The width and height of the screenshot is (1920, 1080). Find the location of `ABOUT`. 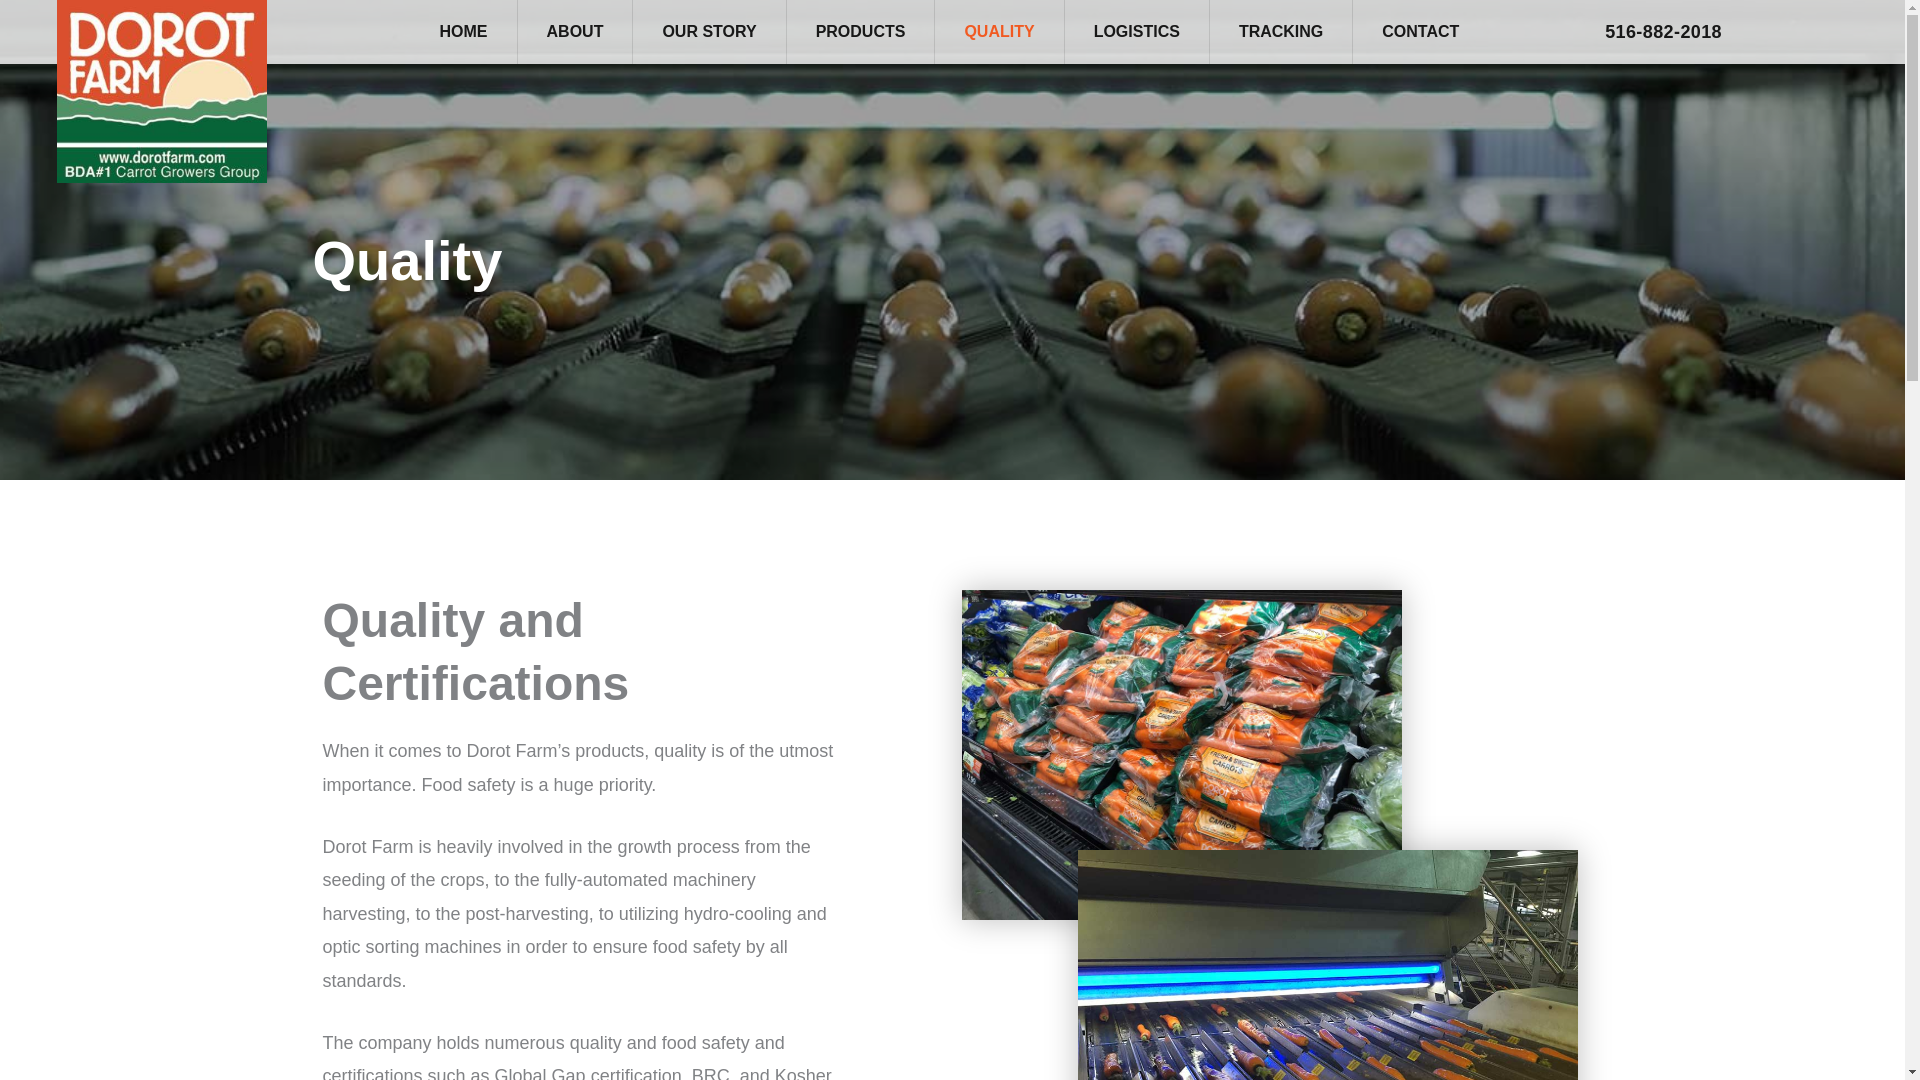

ABOUT is located at coordinates (575, 32).